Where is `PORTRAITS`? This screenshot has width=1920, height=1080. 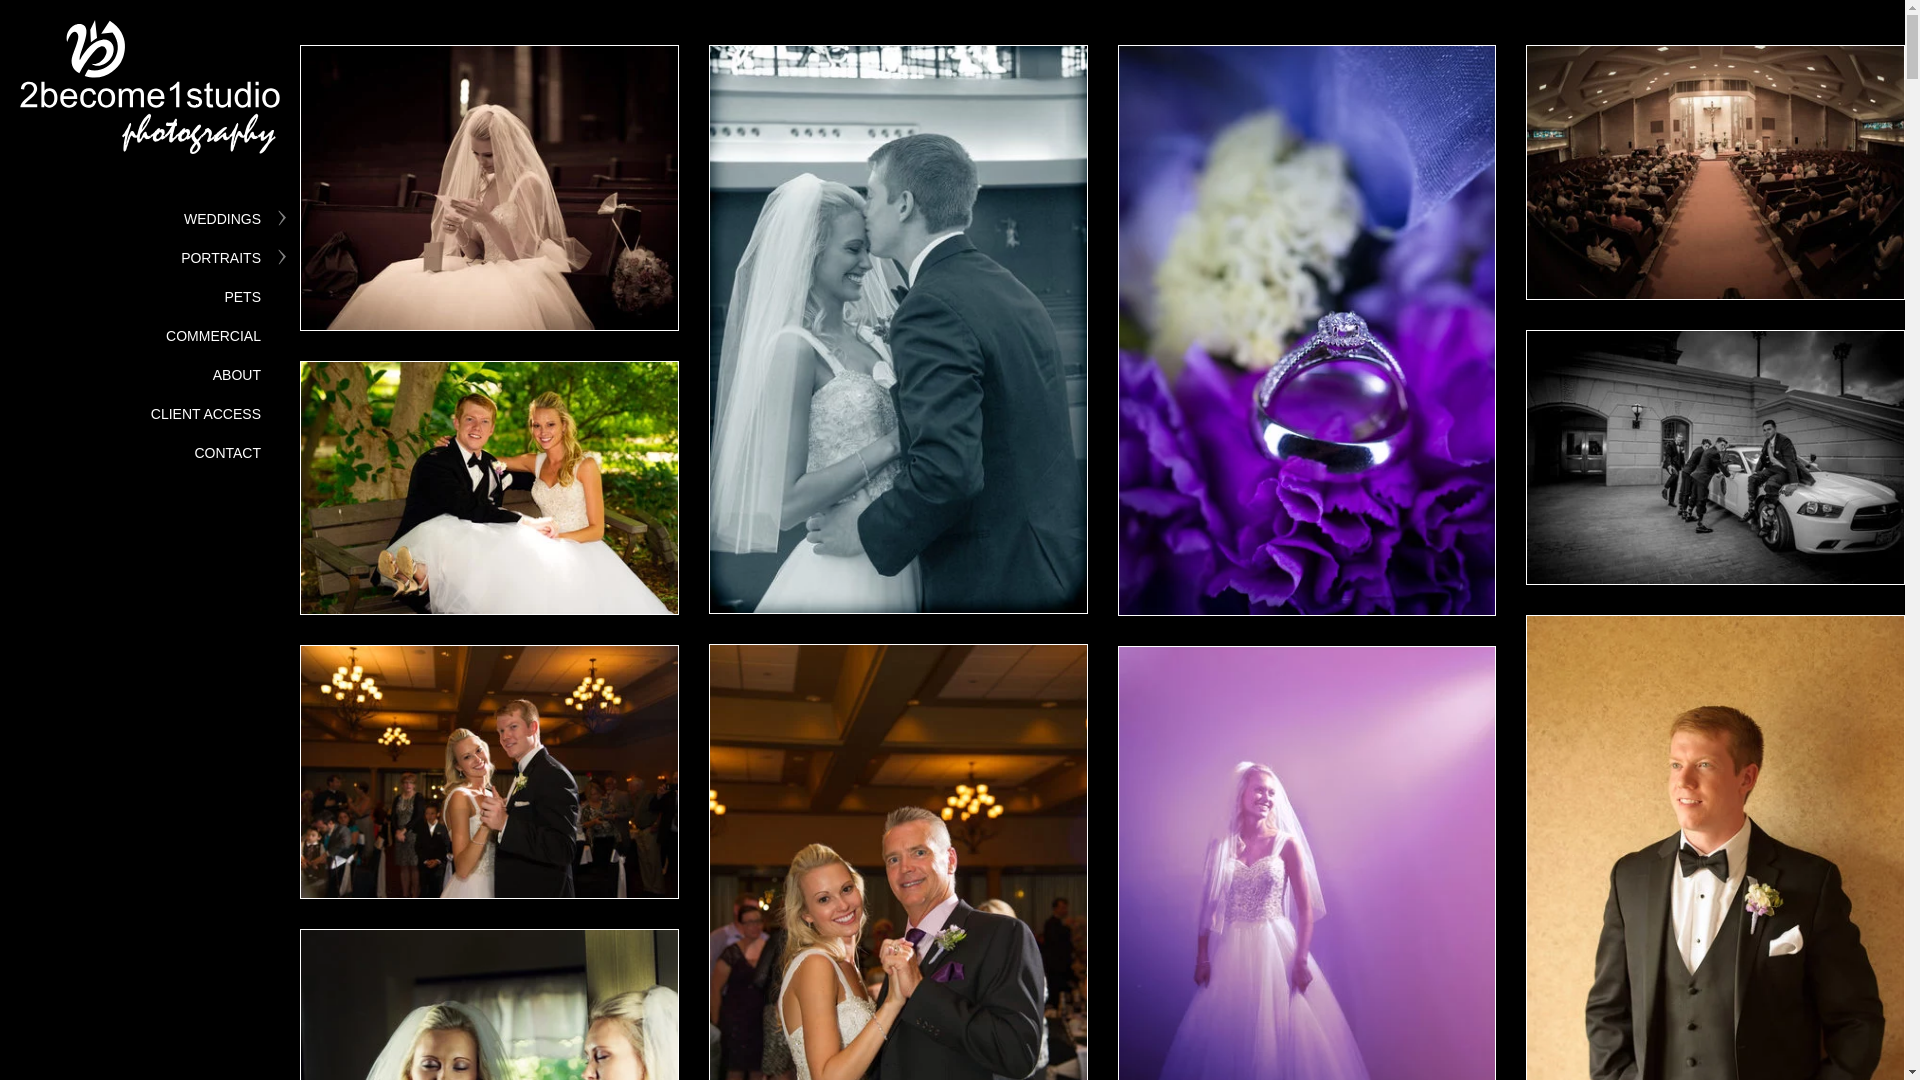 PORTRAITS is located at coordinates (221, 258).